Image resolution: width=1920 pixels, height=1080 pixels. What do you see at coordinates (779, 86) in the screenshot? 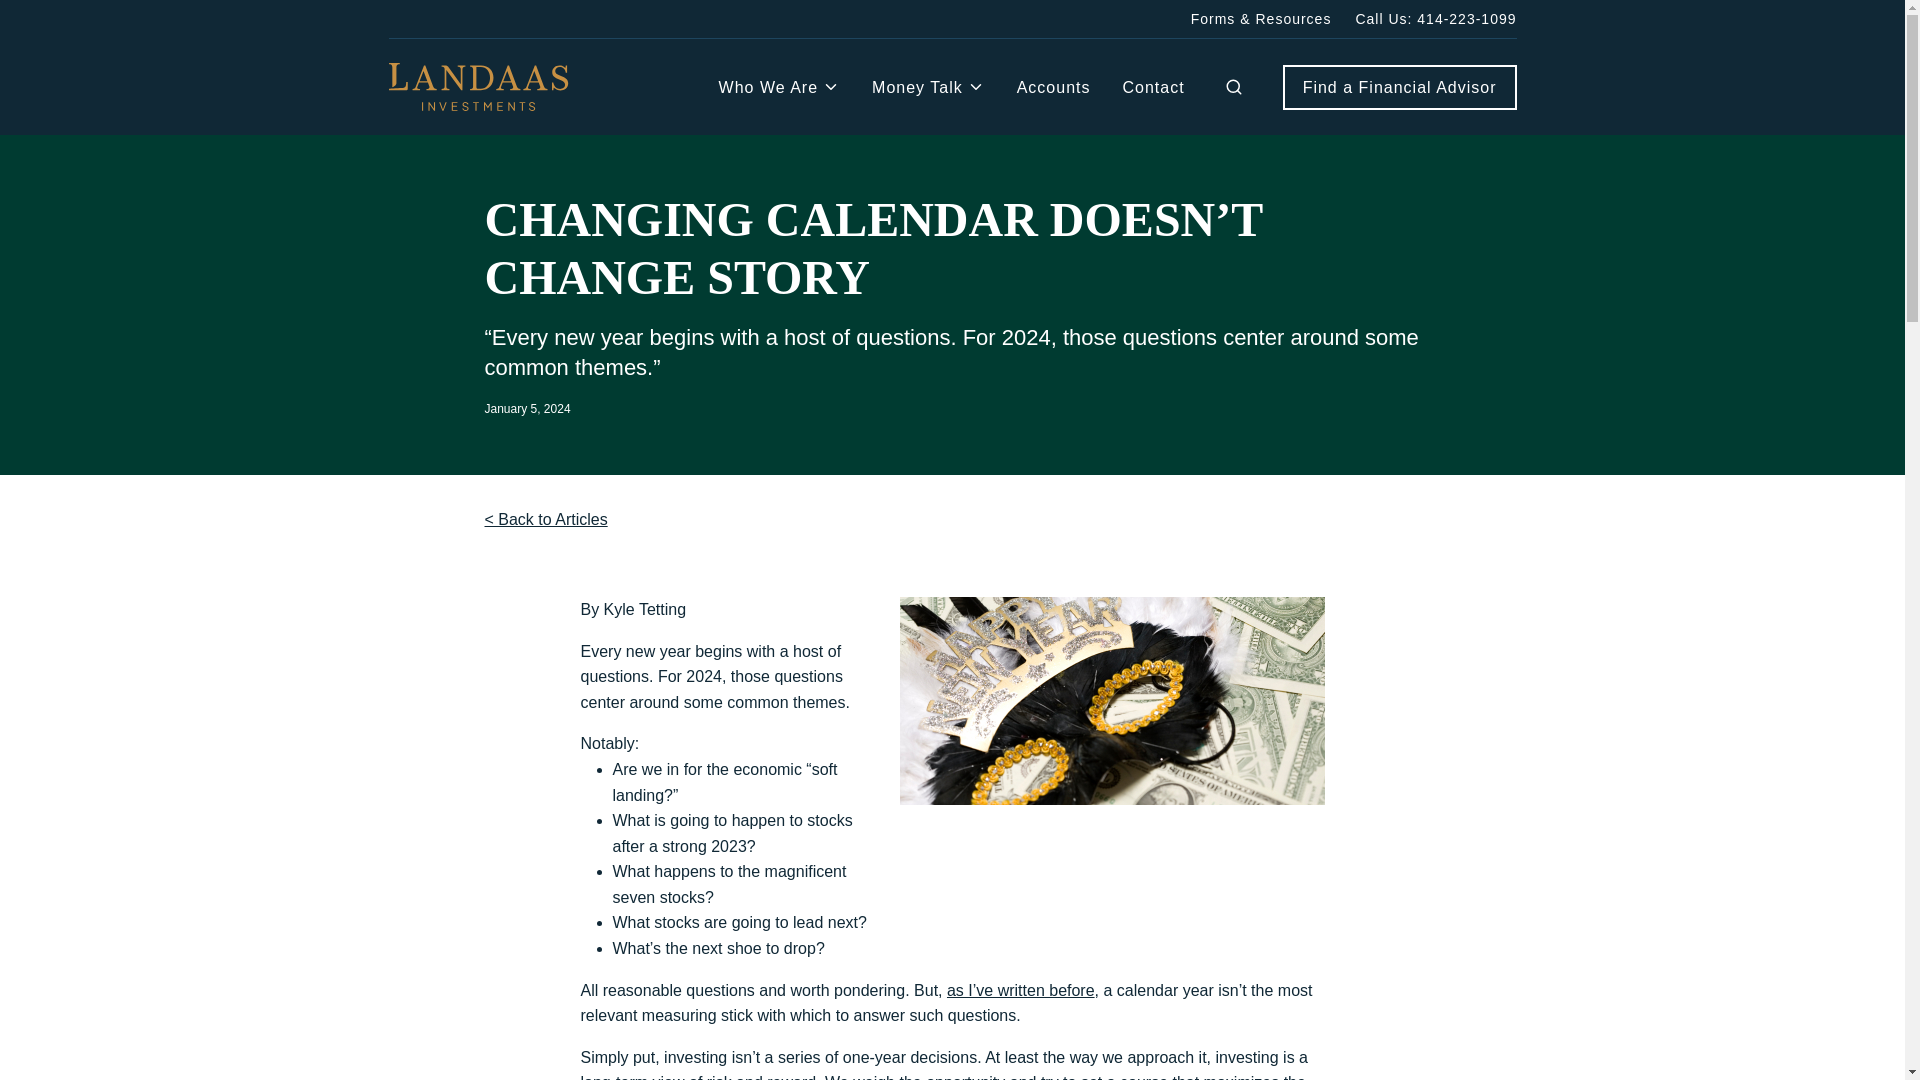
I see `Who We Are` at bounding box center [779, 86].